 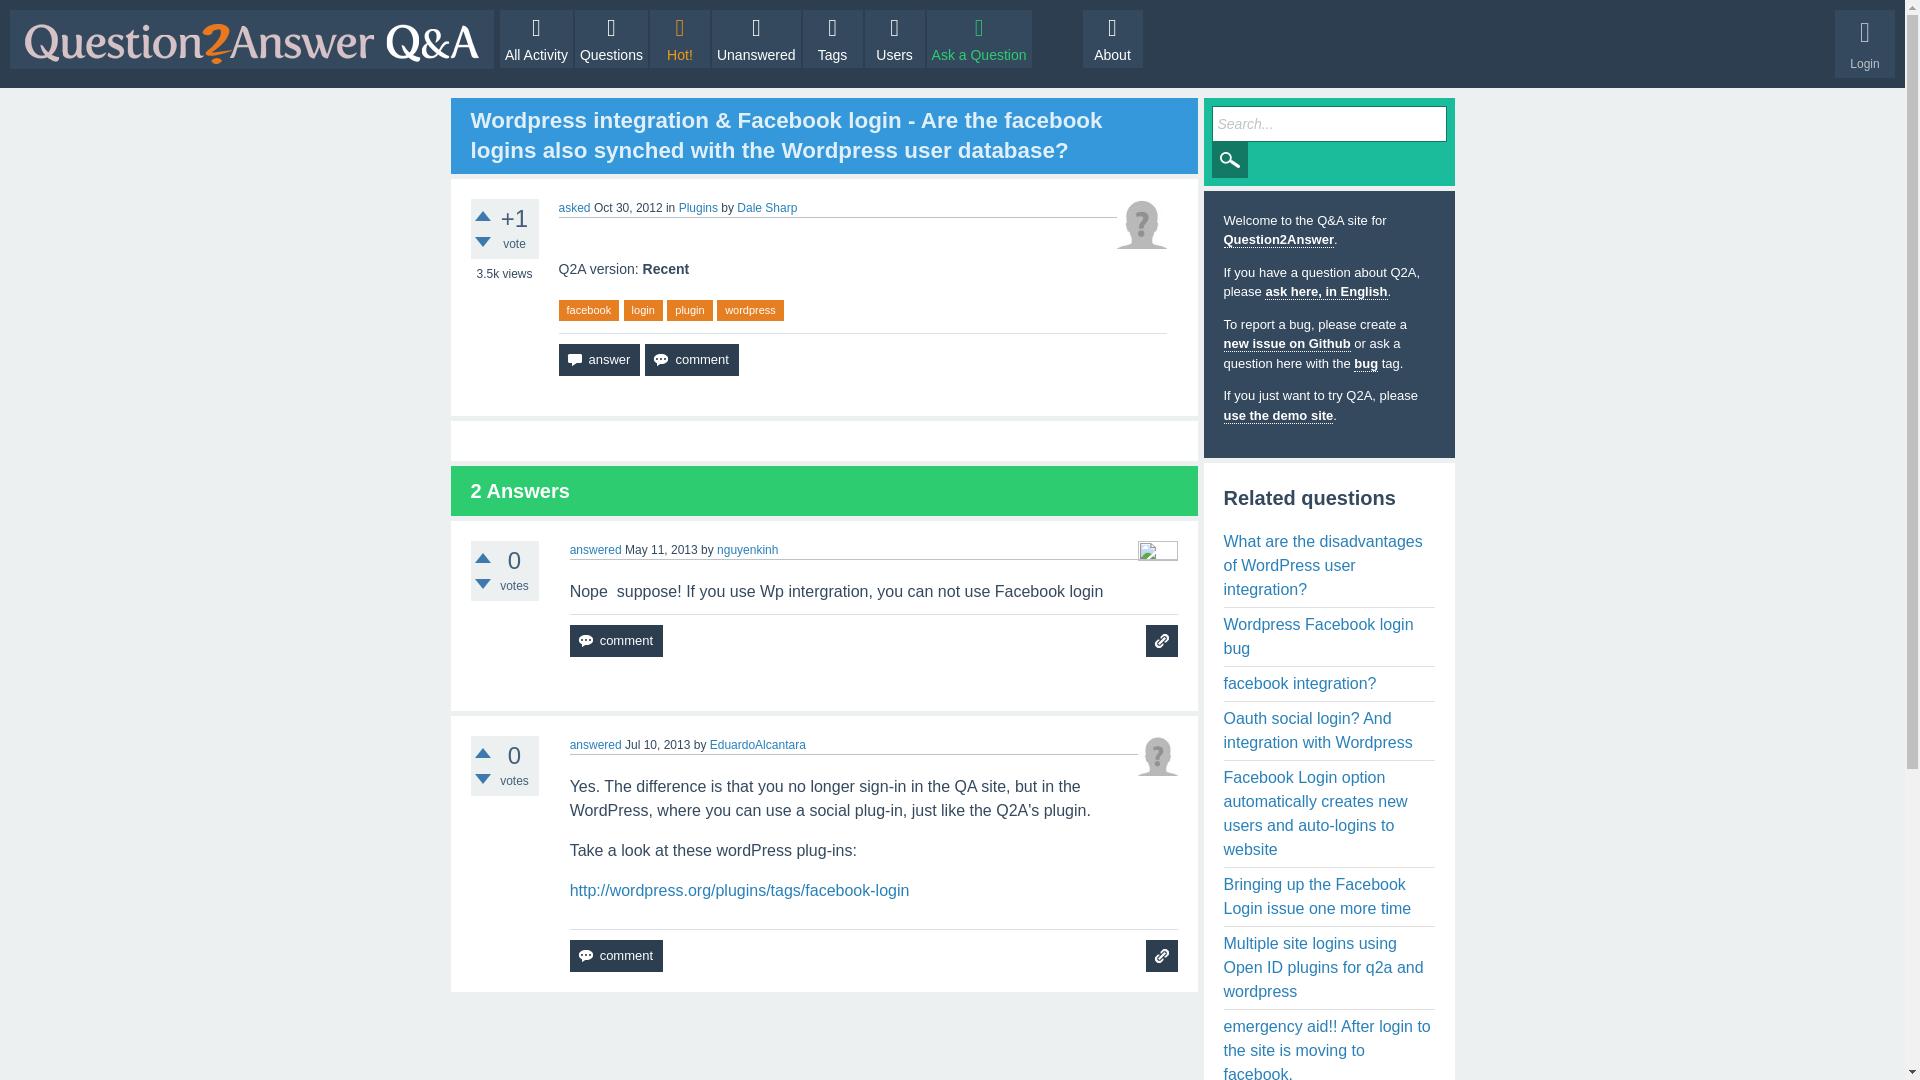 What do you see at coordinates (1230, 160) in the screenshot?
I see `Search` at bounding box center [1230, 160].